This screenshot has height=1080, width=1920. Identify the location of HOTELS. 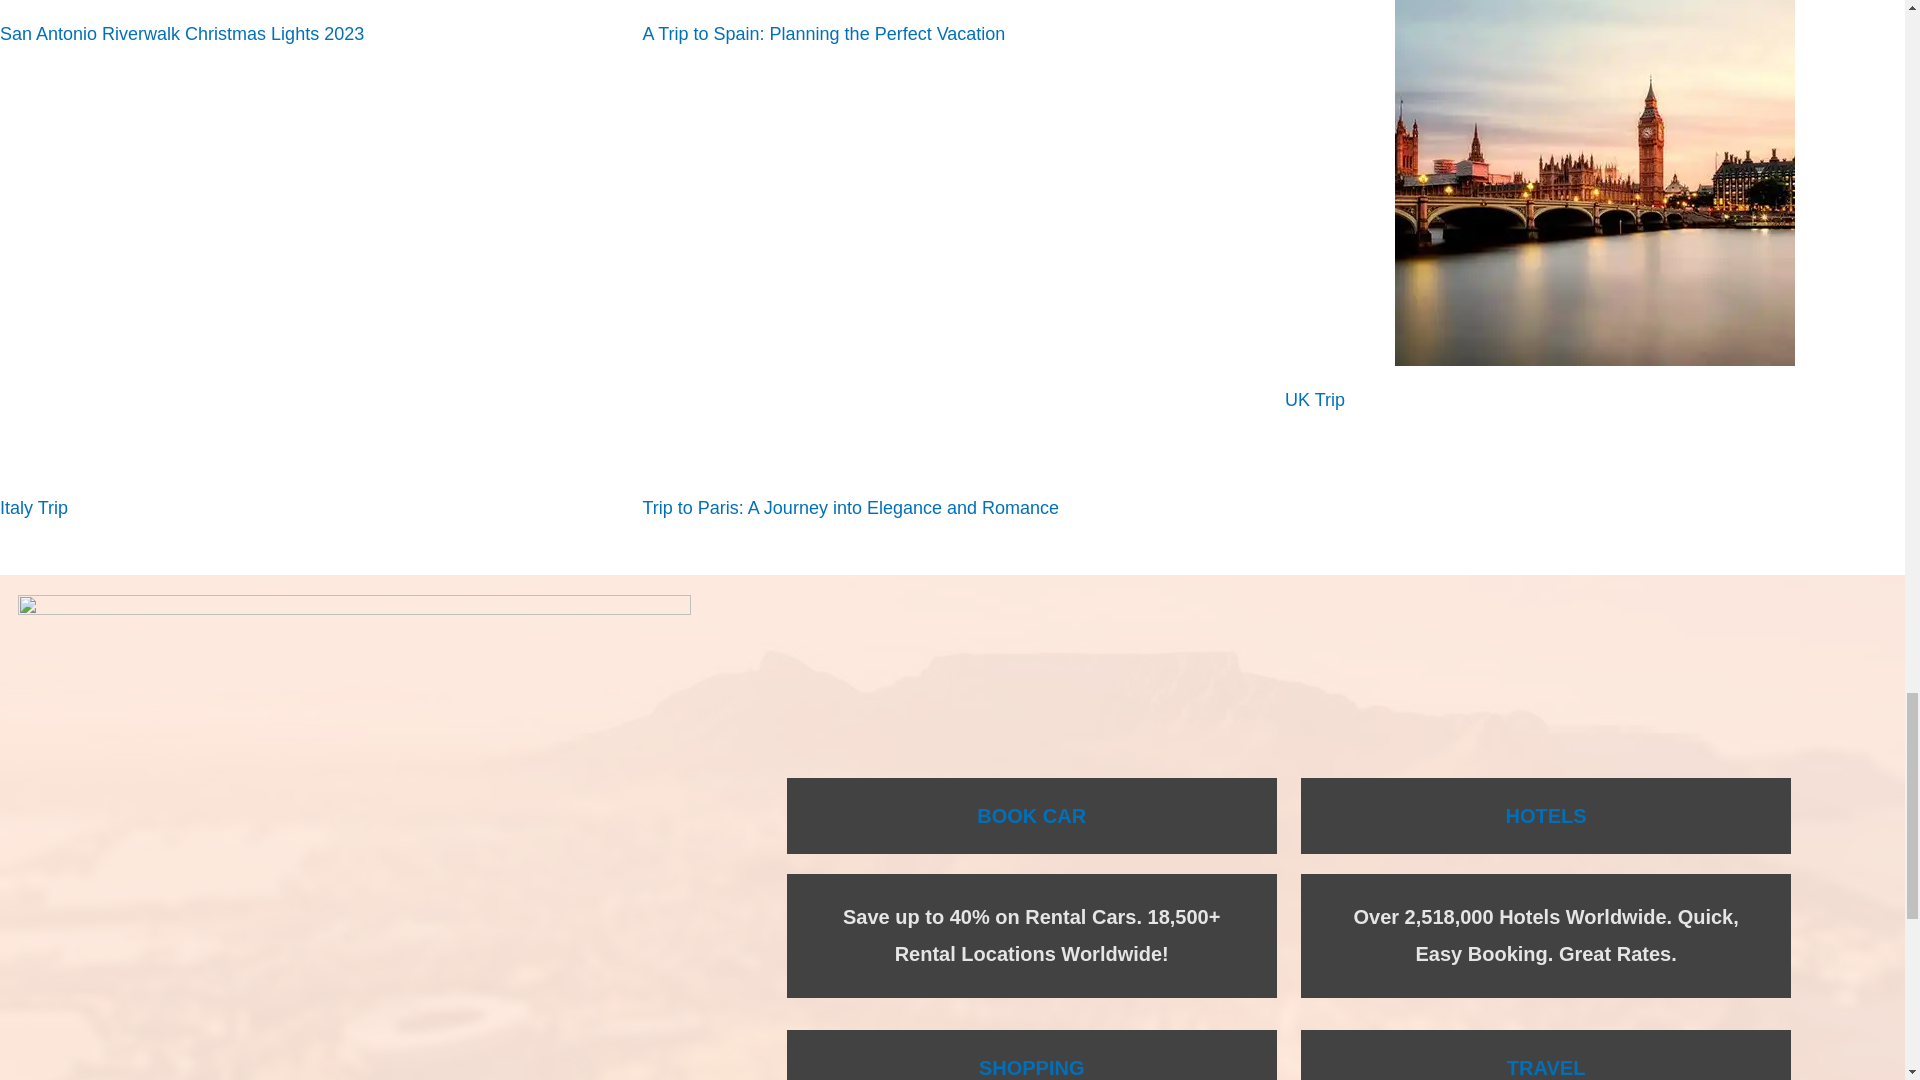
(1546, 816).